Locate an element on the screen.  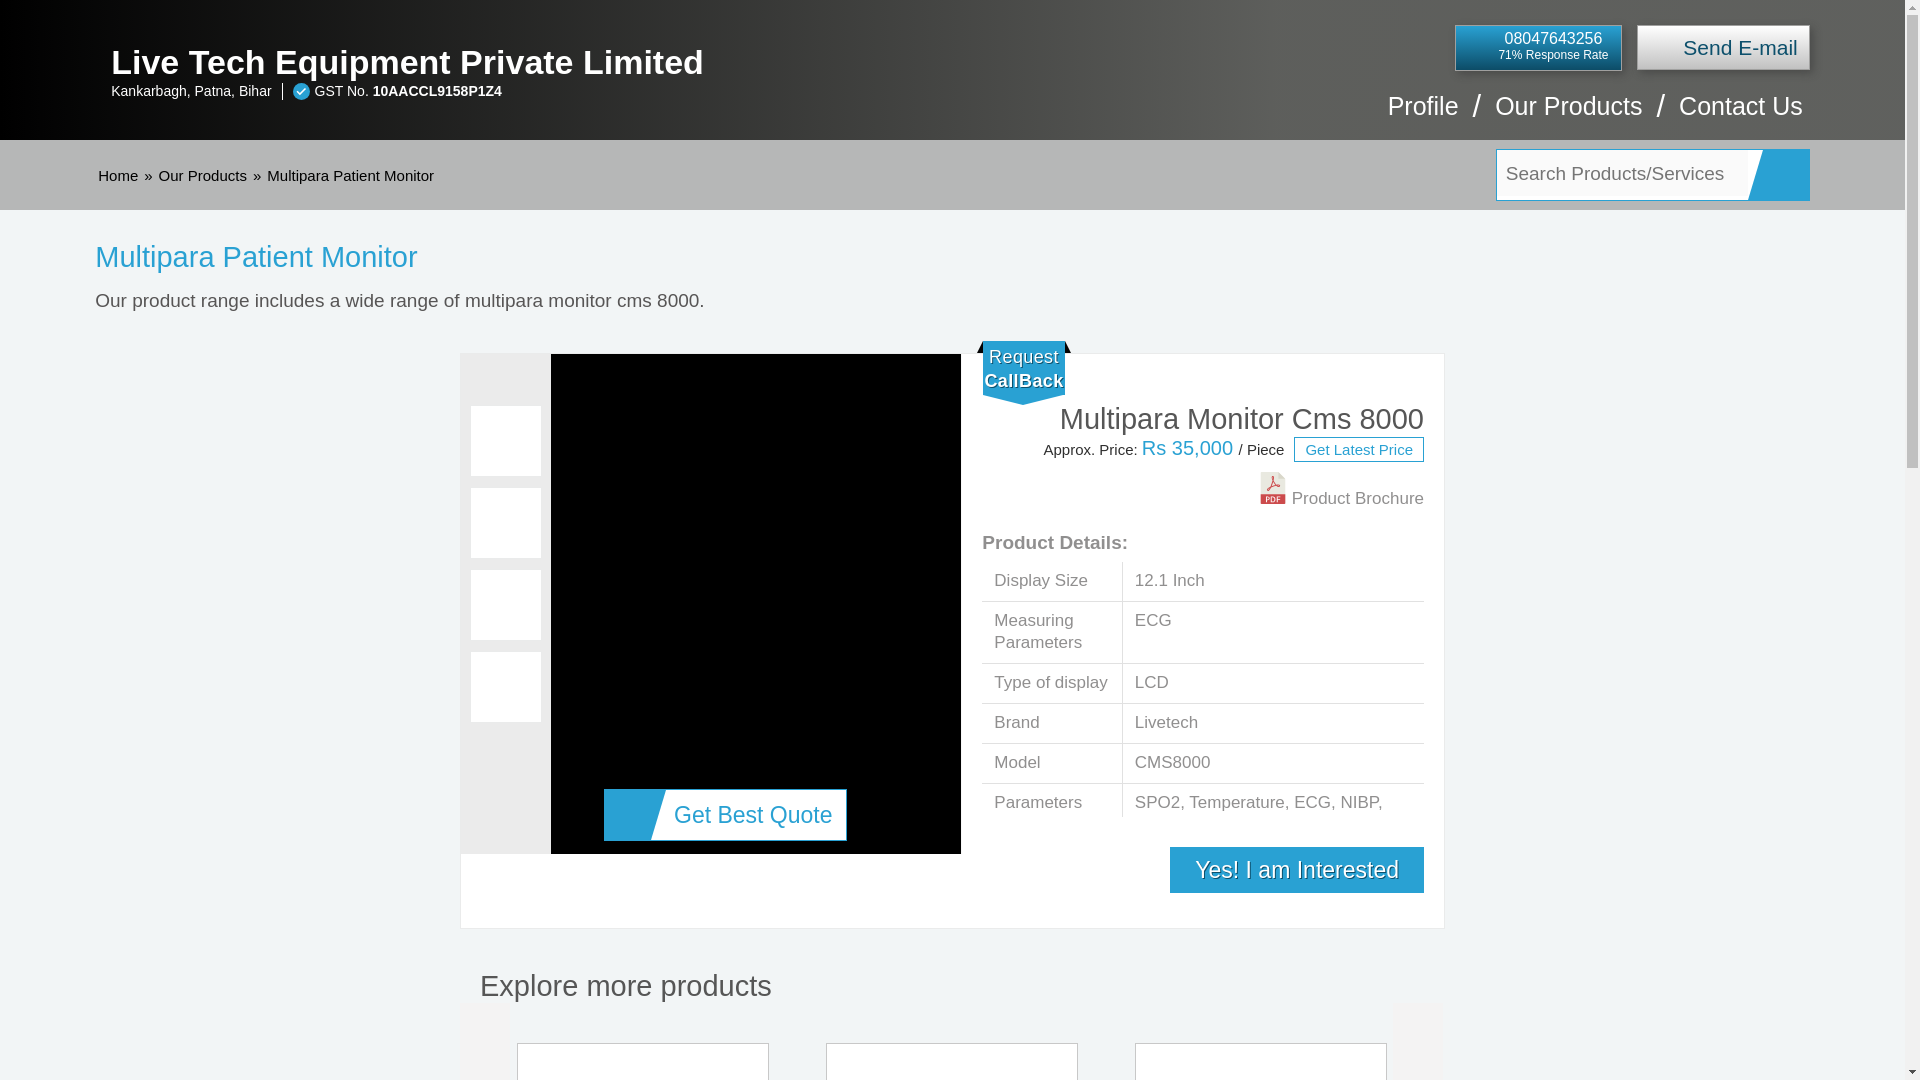
Profile is located at coordinates (1424, 116).